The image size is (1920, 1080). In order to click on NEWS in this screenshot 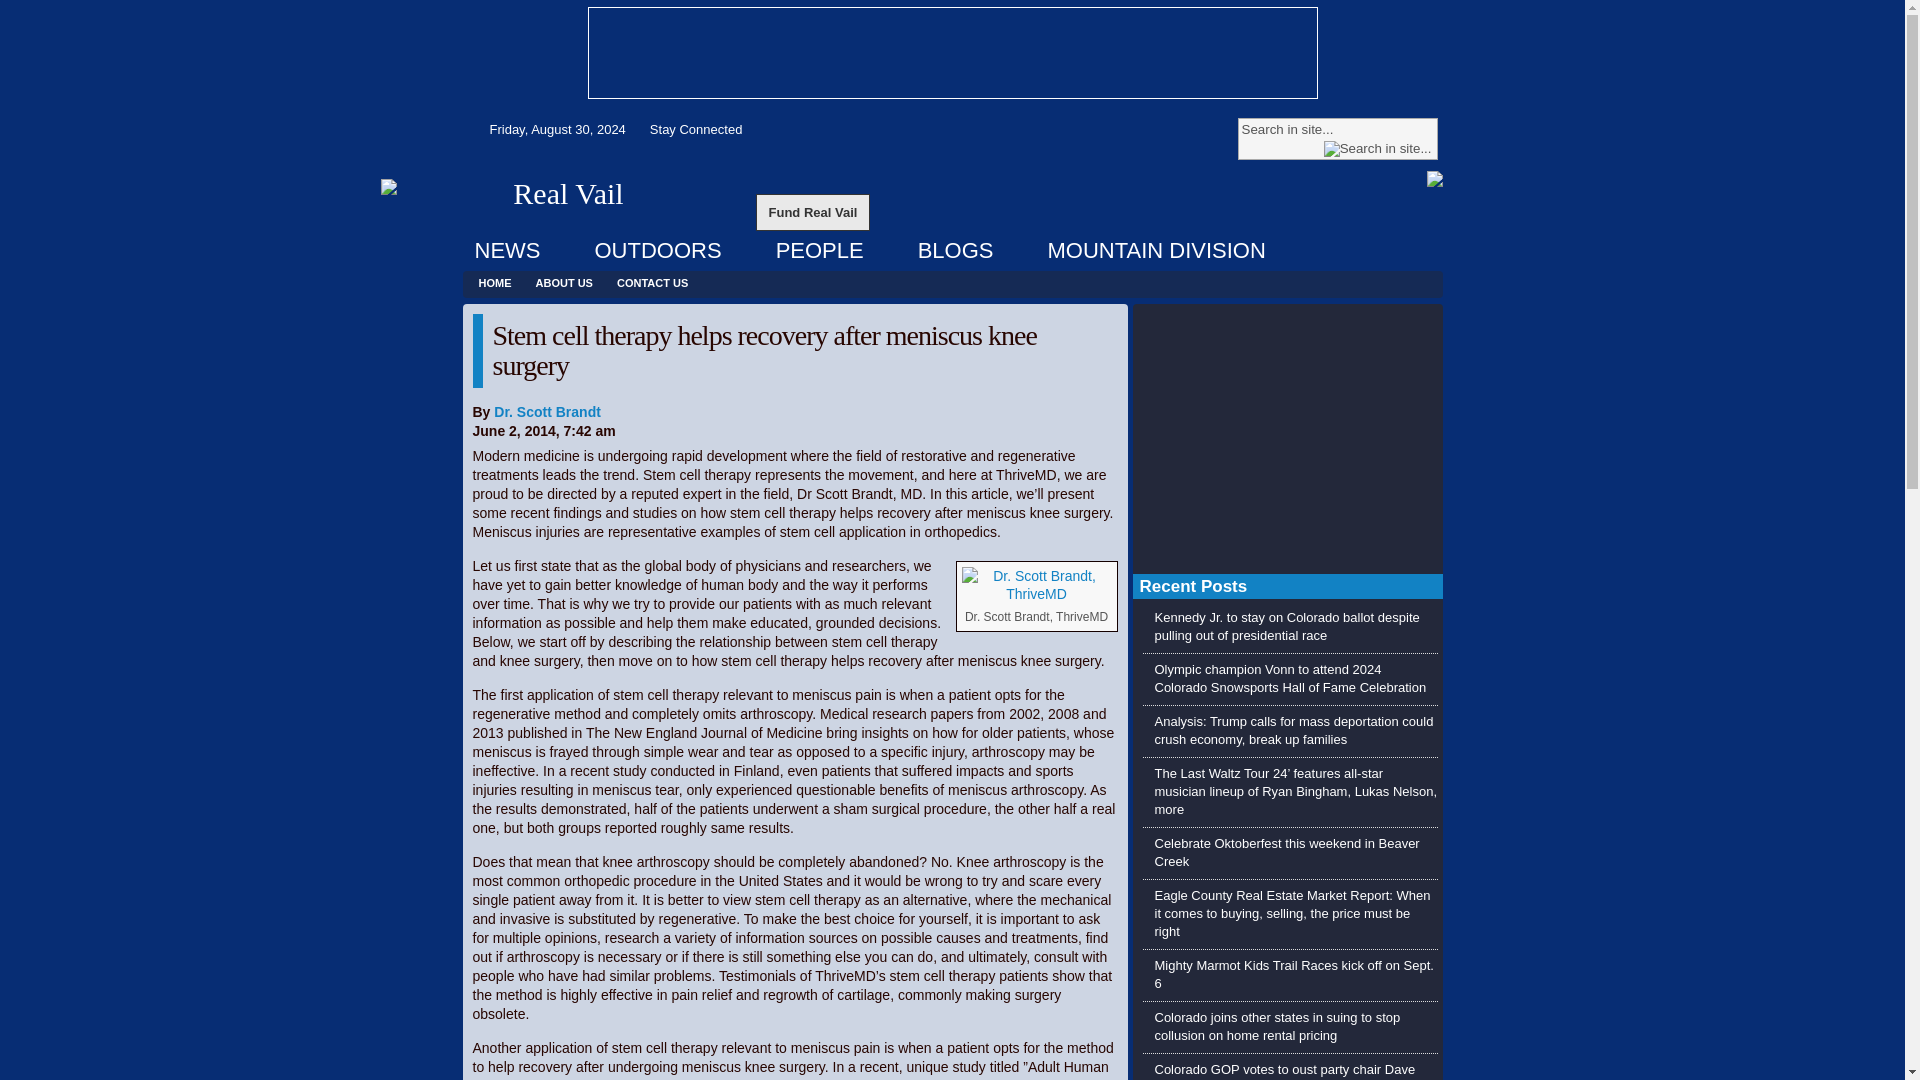, I will do `click(507, 251)`.